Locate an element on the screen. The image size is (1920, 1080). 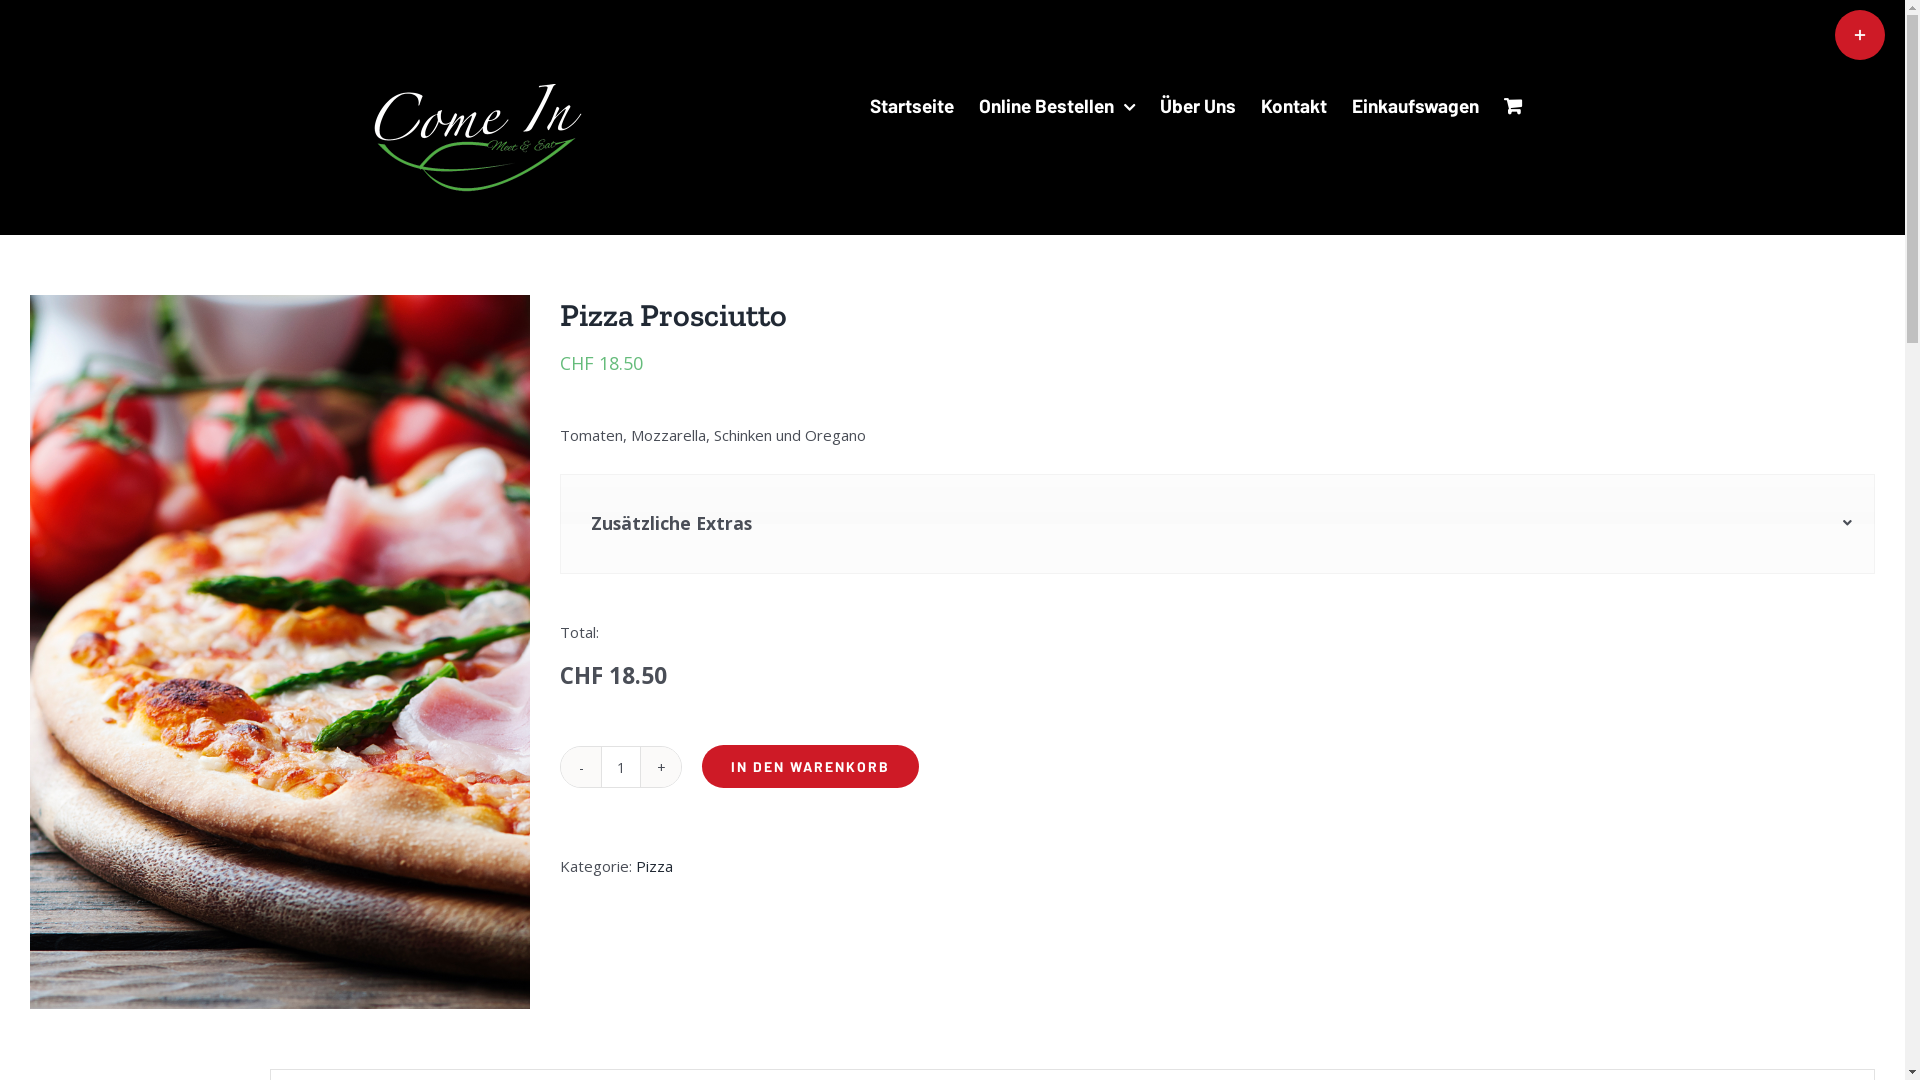
Online Bestellen is located at coordinates (1056, 106).